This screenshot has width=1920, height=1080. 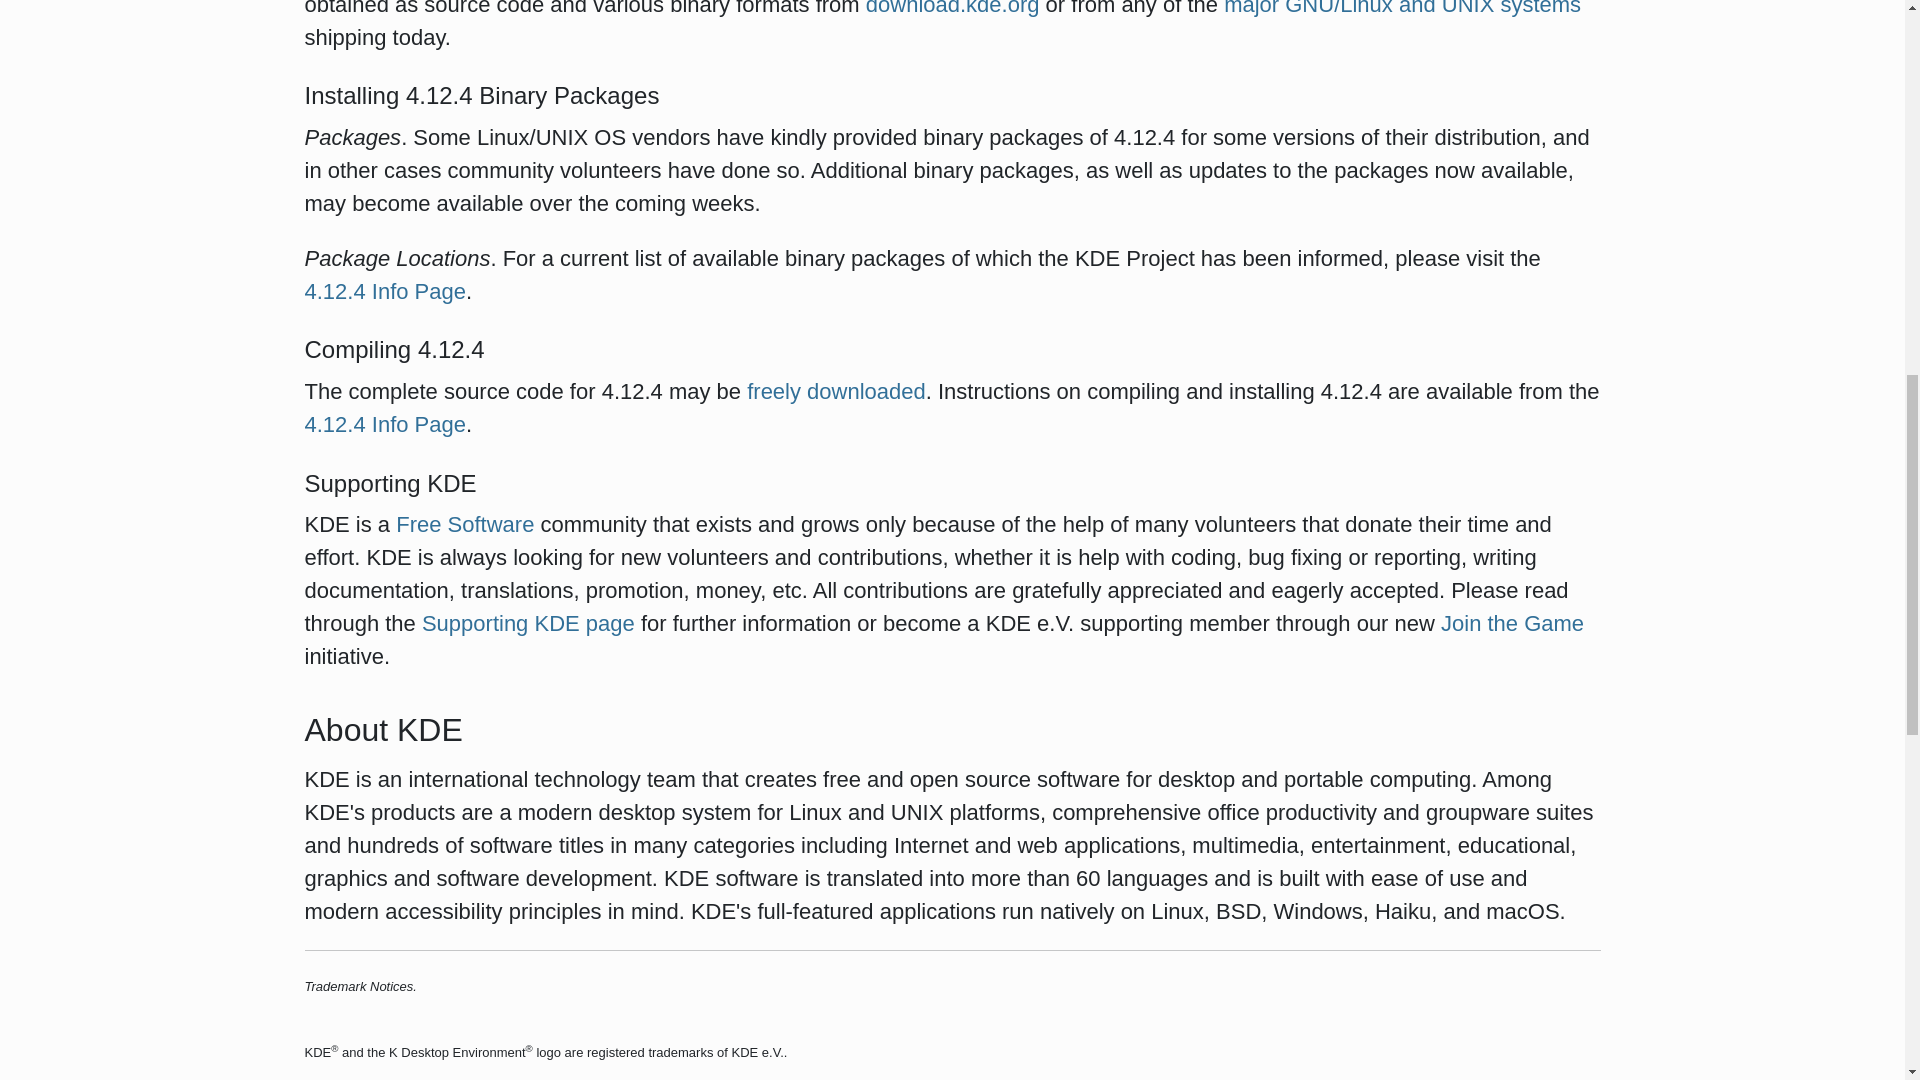 I want to click on Supporting KDE page, so click(x=528, y=624).